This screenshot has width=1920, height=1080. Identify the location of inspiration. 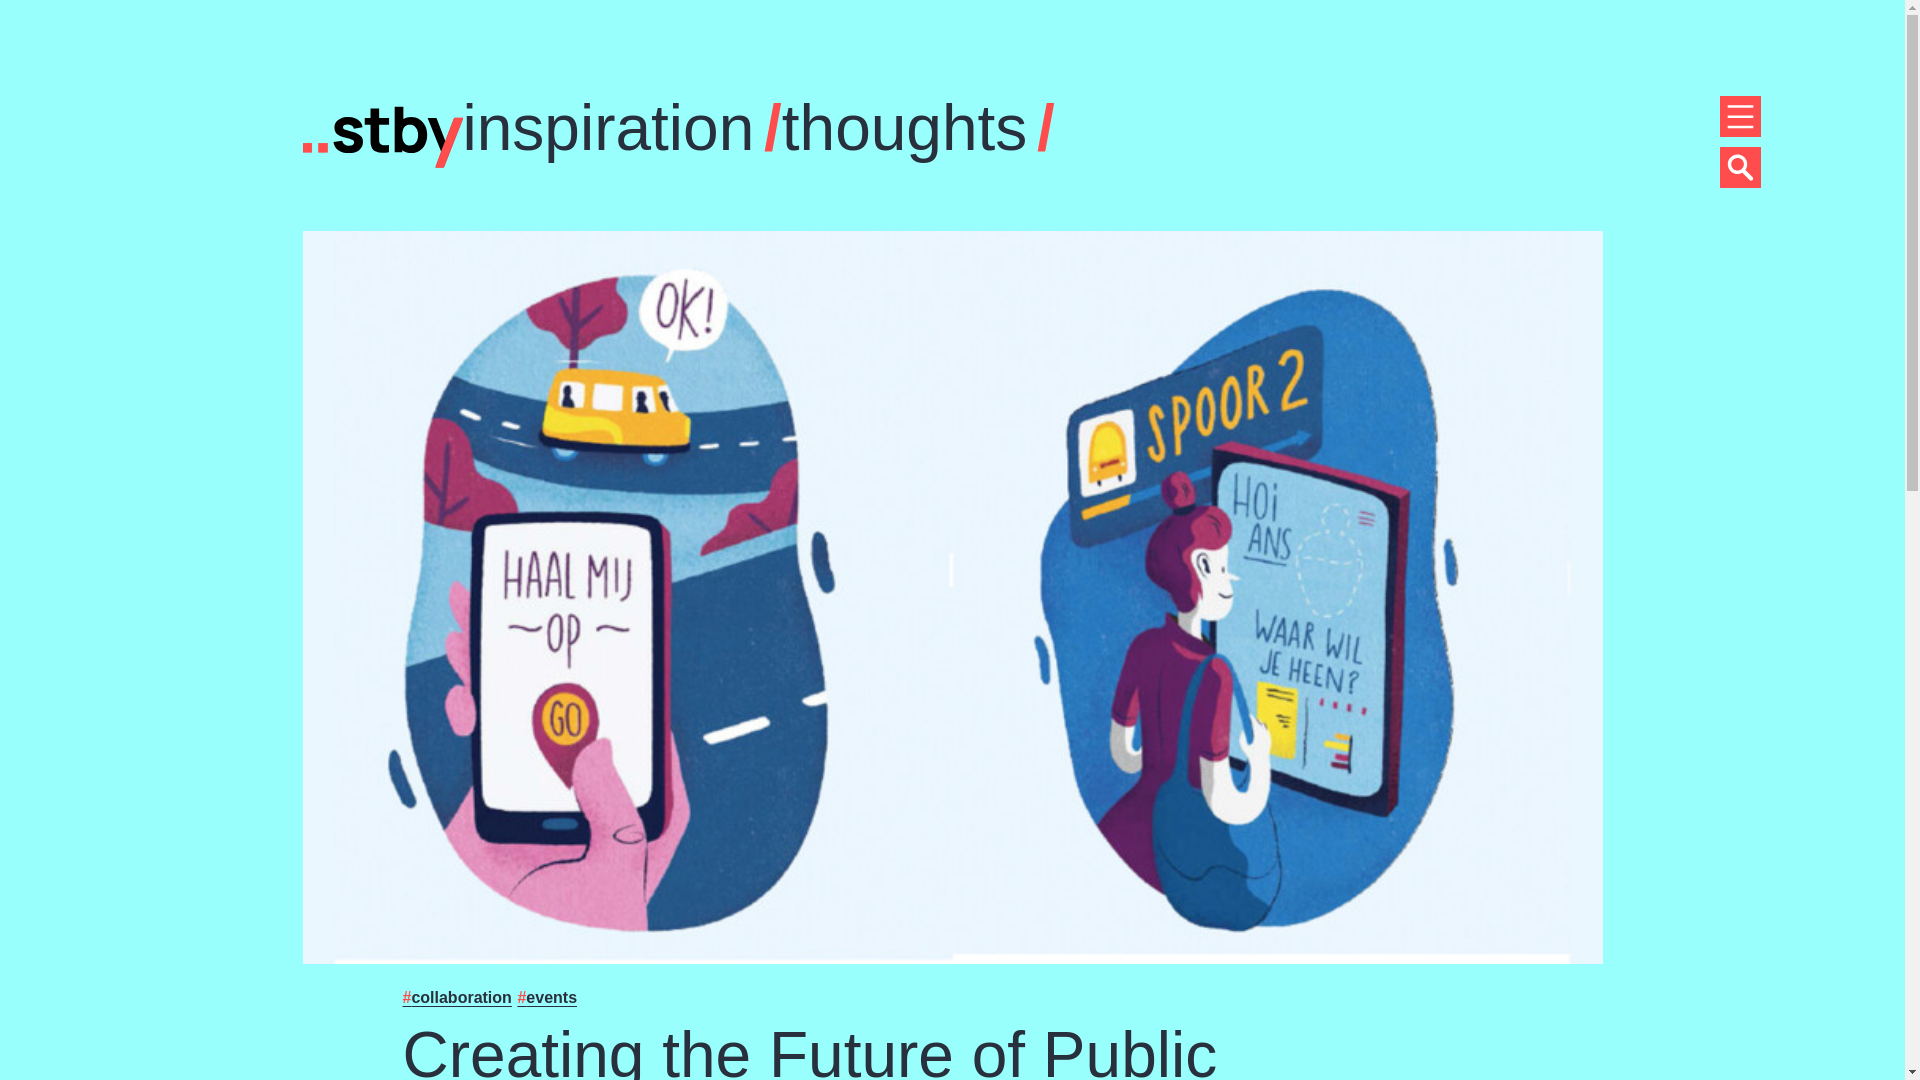
(608, 128).